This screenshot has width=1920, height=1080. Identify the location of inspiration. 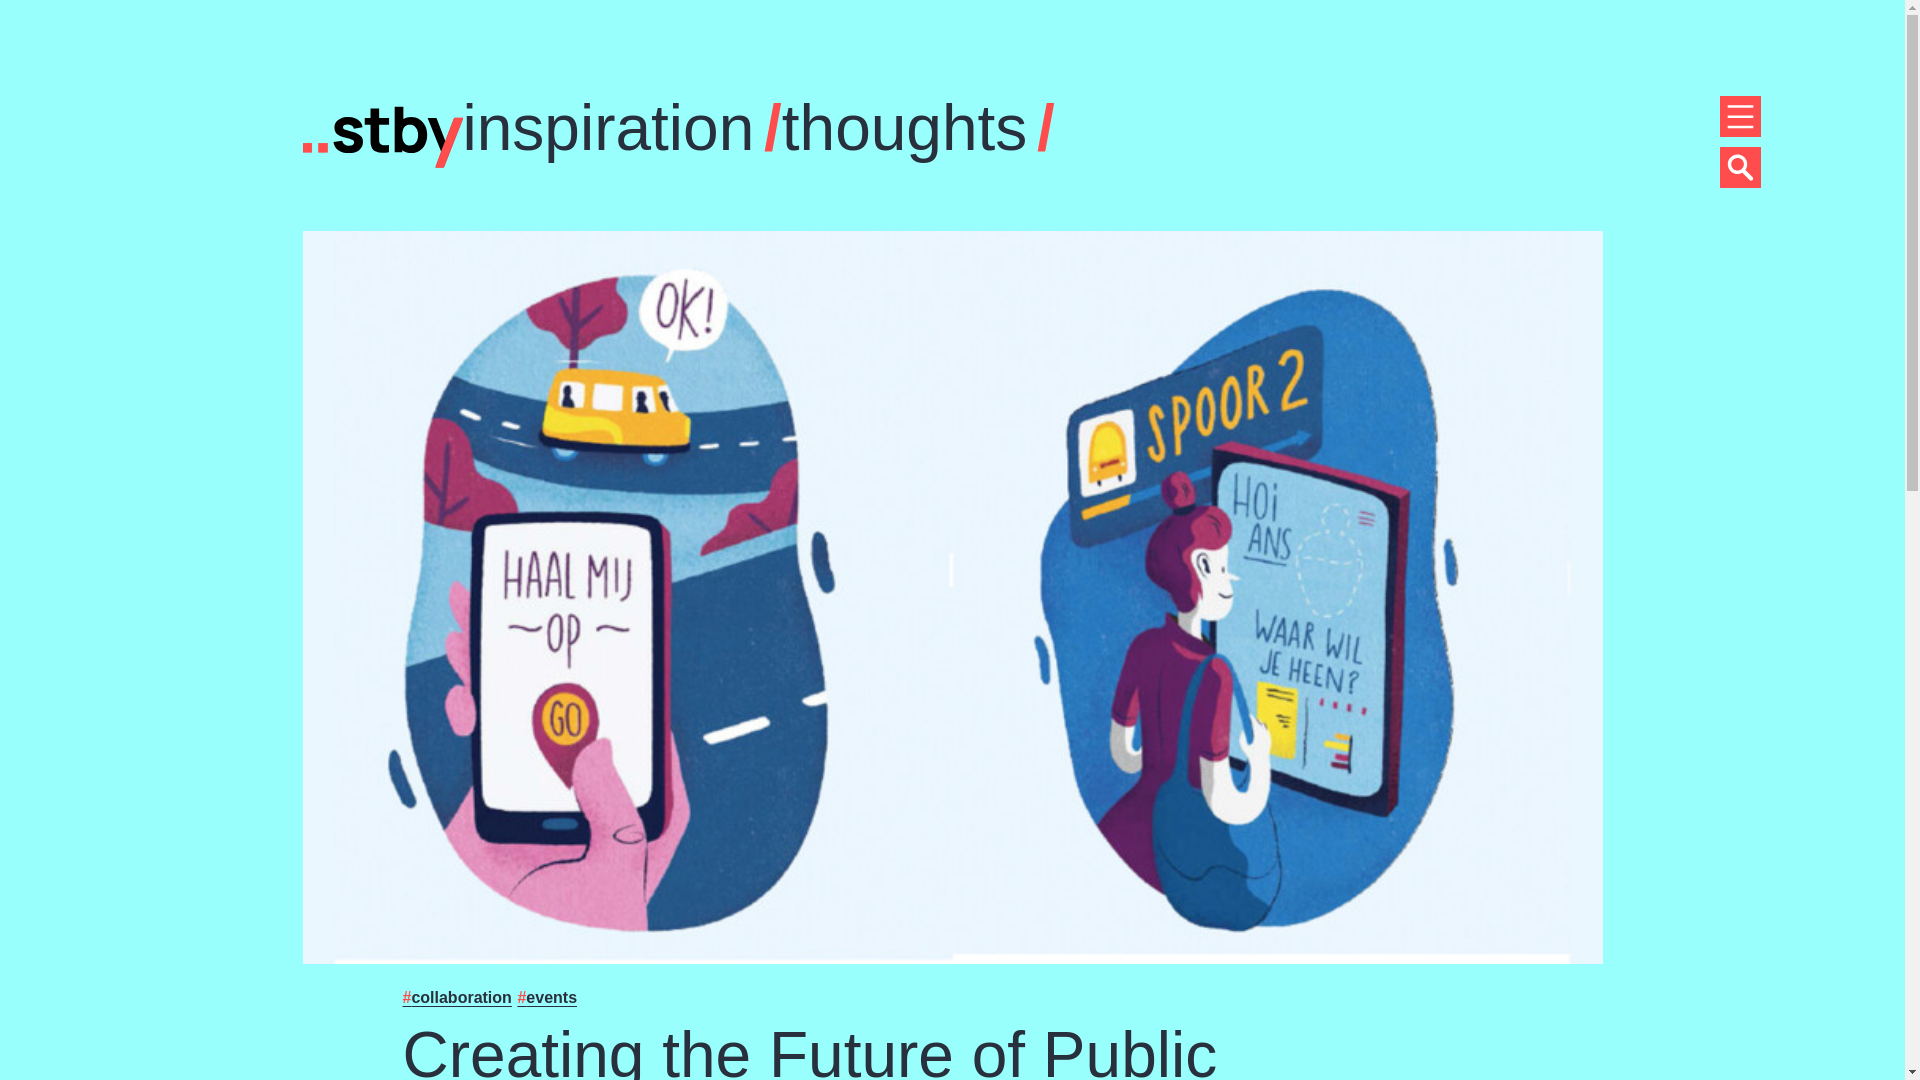
(608, 128).